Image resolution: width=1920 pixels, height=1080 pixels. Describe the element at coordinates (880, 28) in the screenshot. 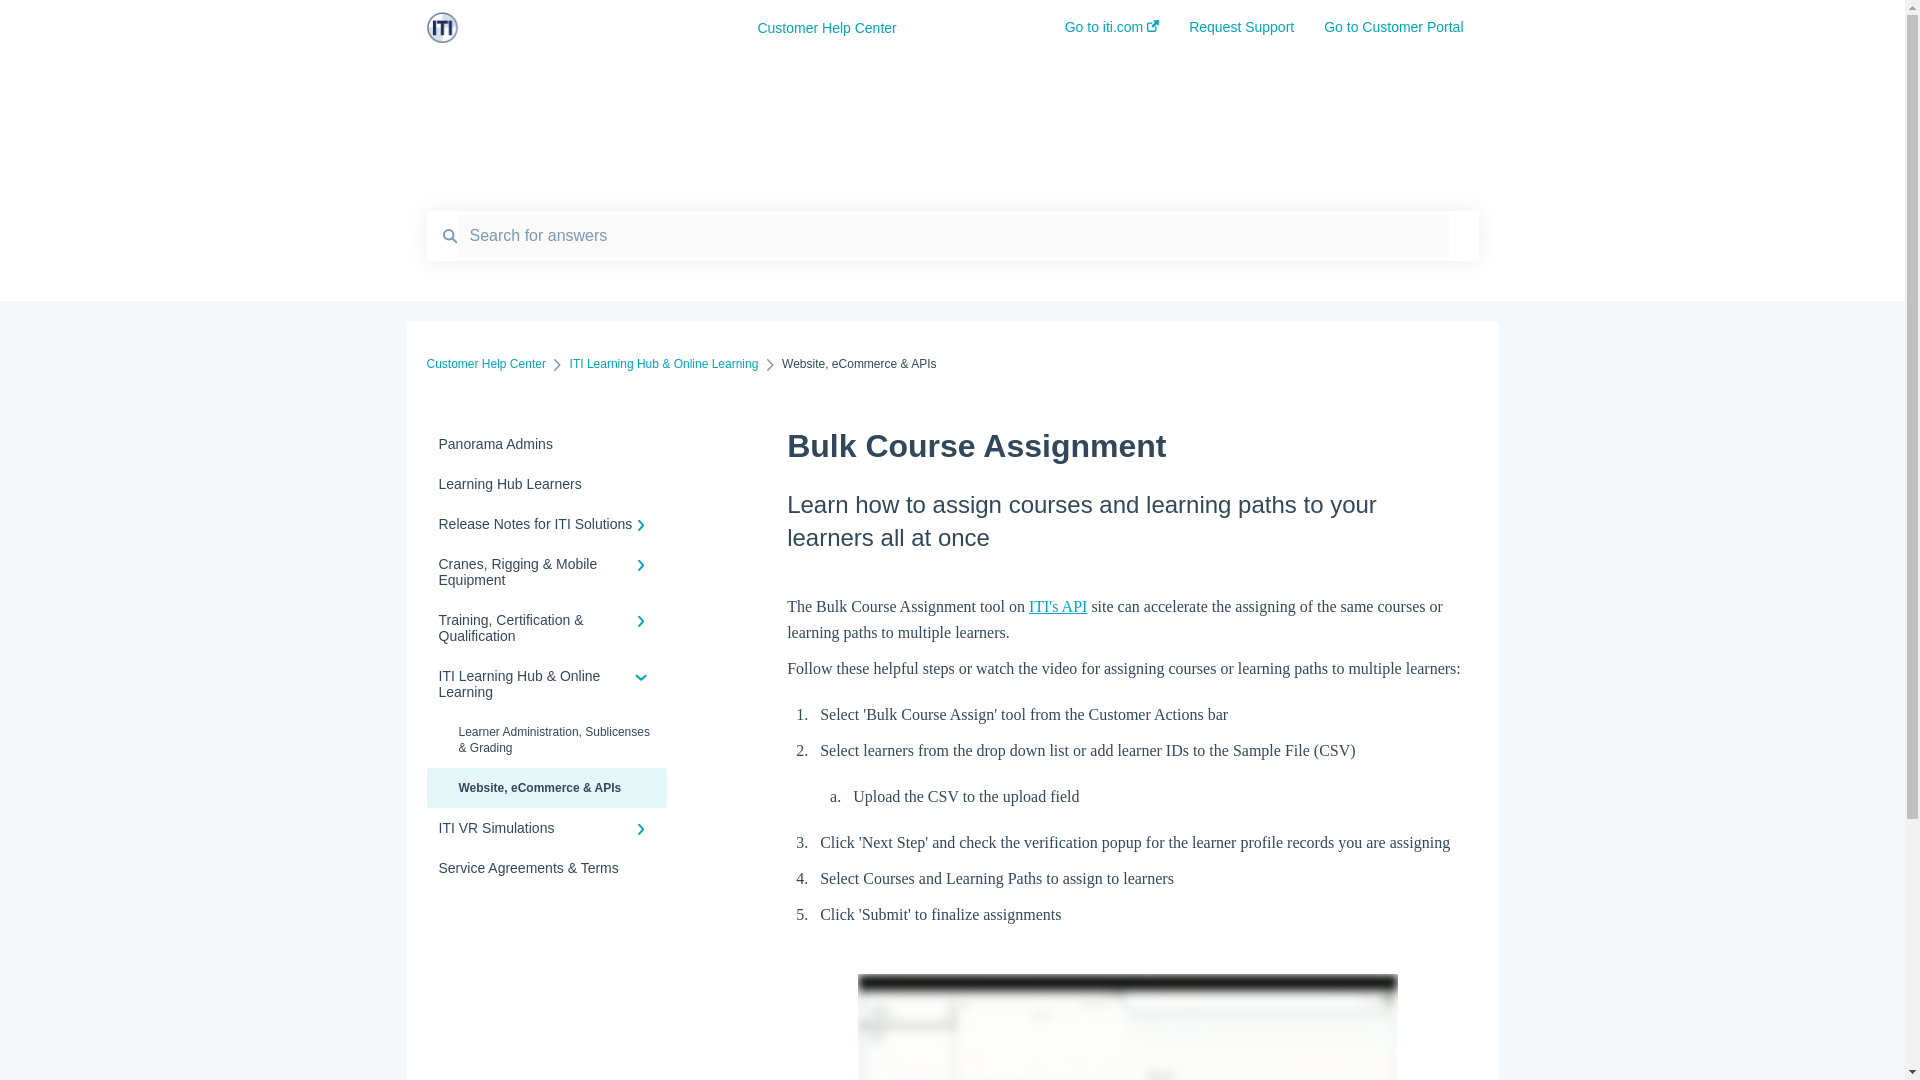

I see `Customer Help Center` at that location.